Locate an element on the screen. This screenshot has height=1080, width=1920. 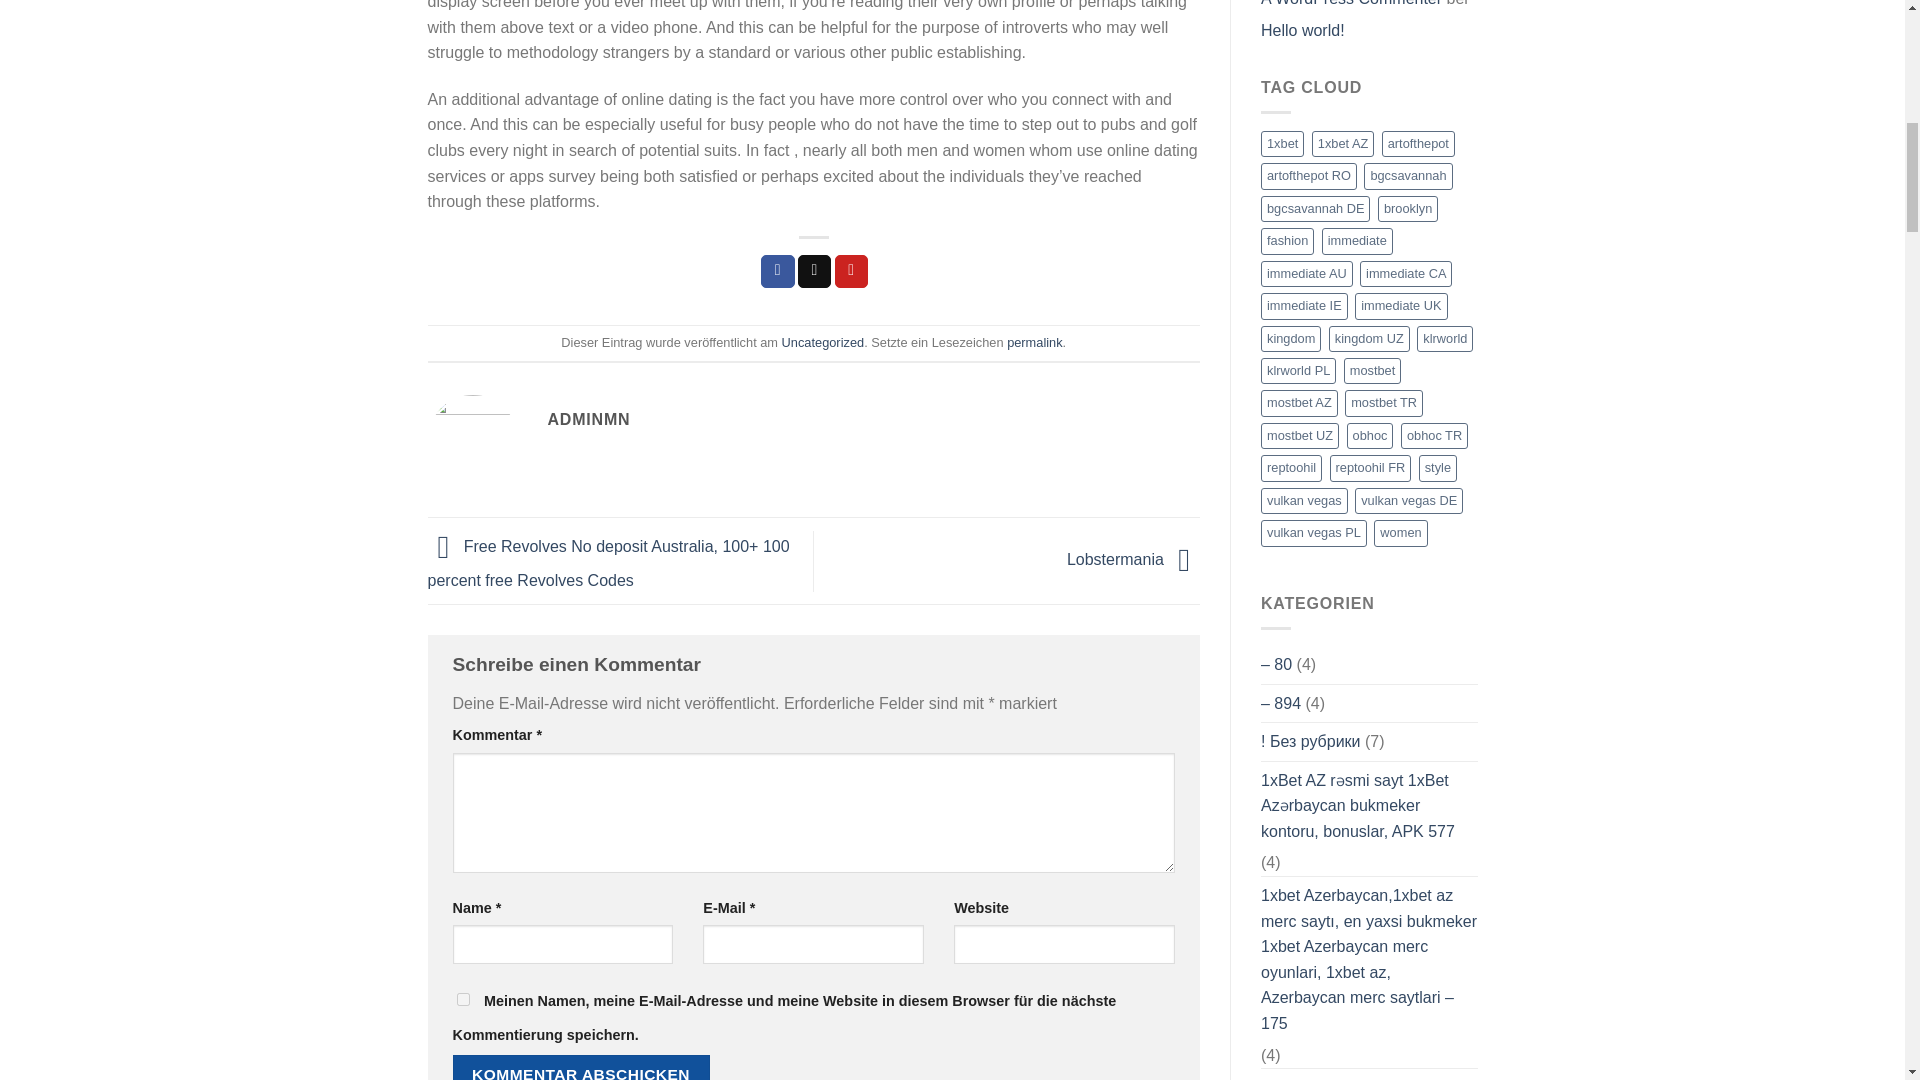
Permalink to Some great benefits of Online Dating is located at coordinates (1034, 342).